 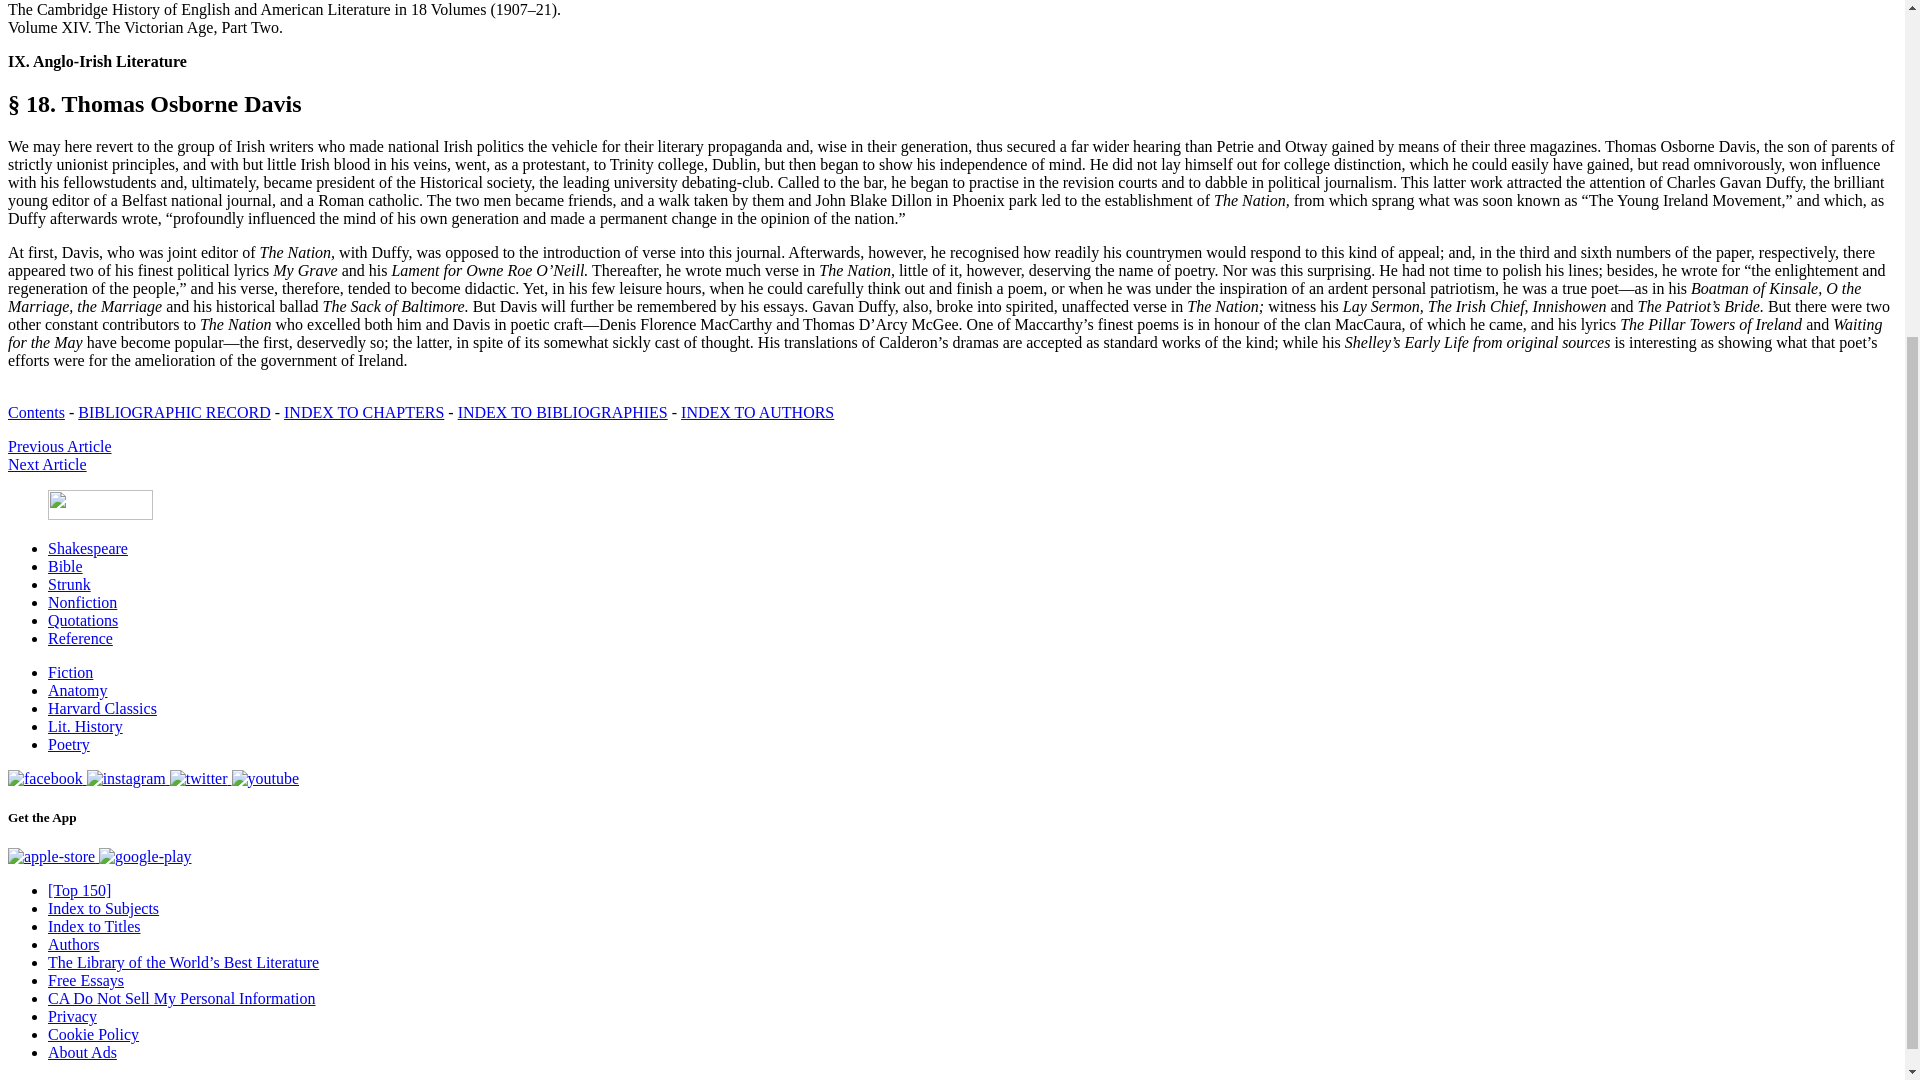 I want to click on BIBLIOGRAPHIC RECORD, so click(x=174, y=412).